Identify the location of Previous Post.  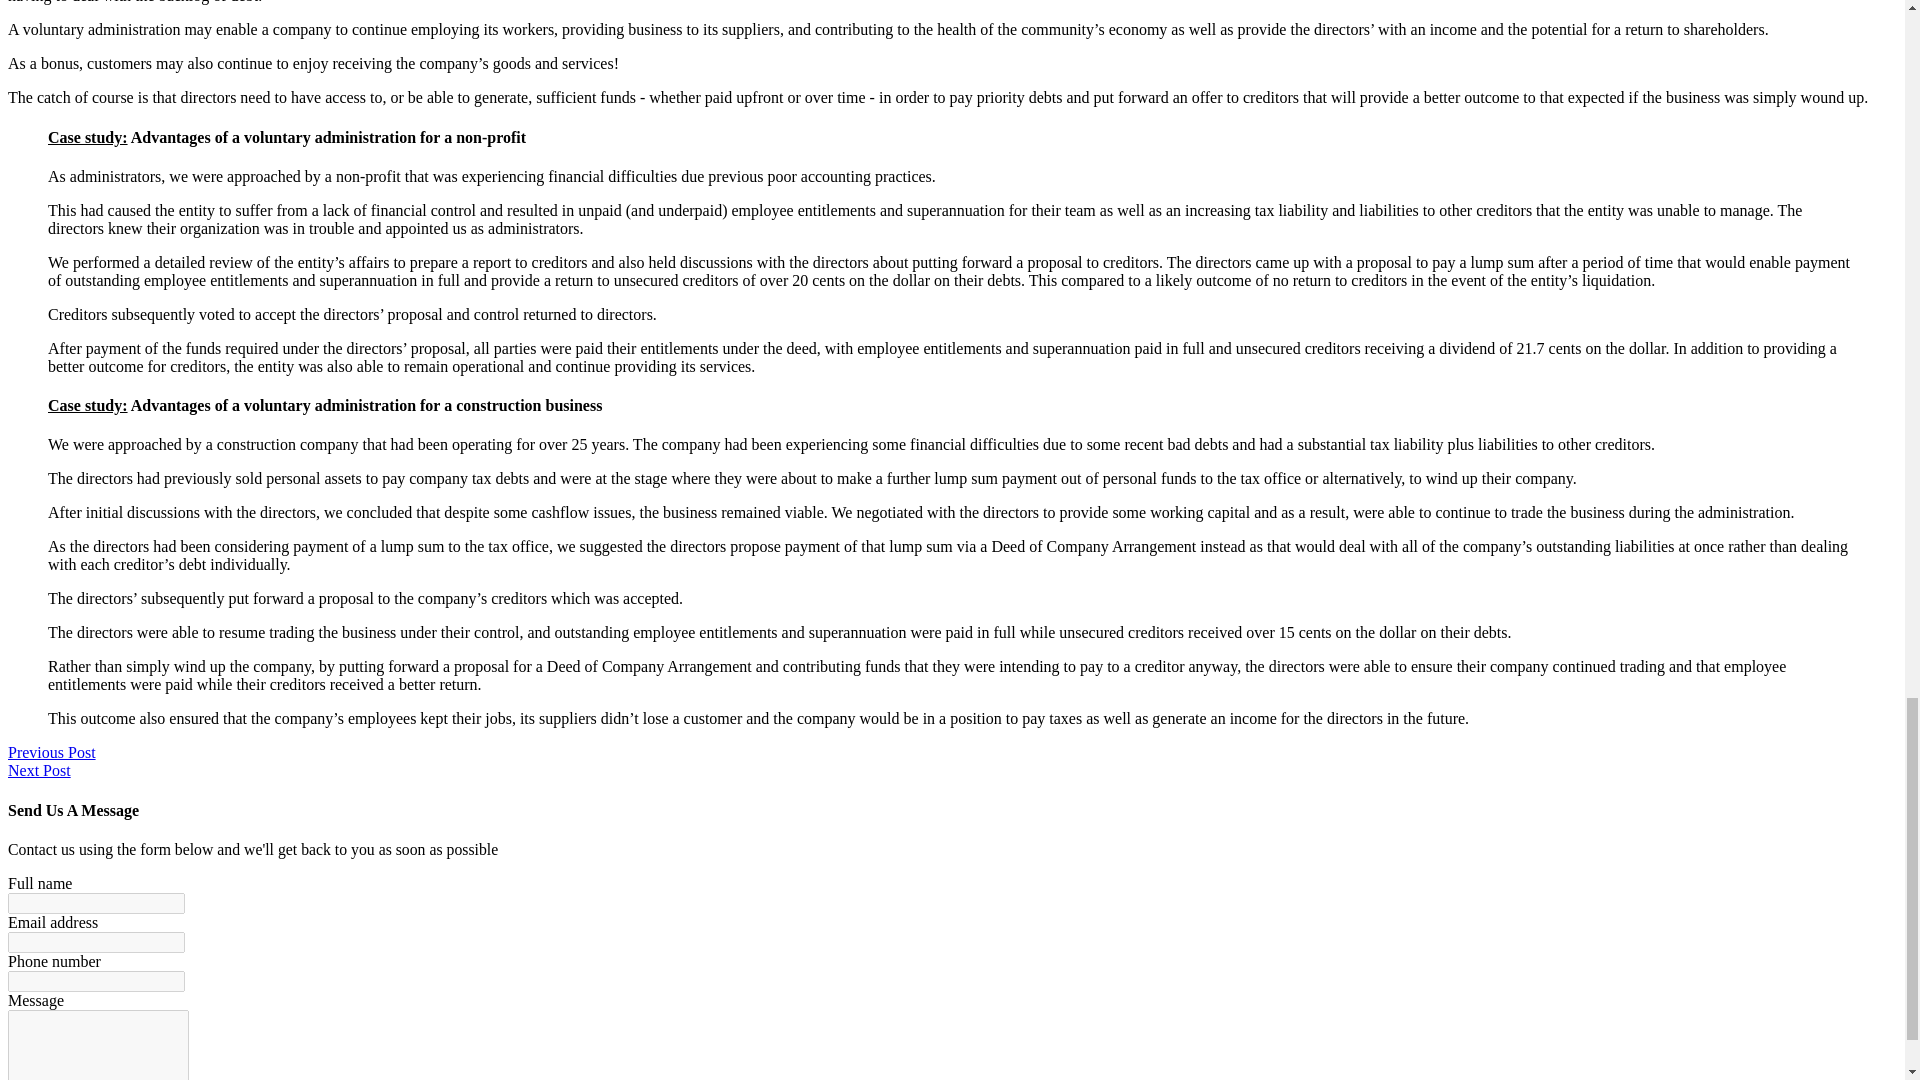
(52, 752).